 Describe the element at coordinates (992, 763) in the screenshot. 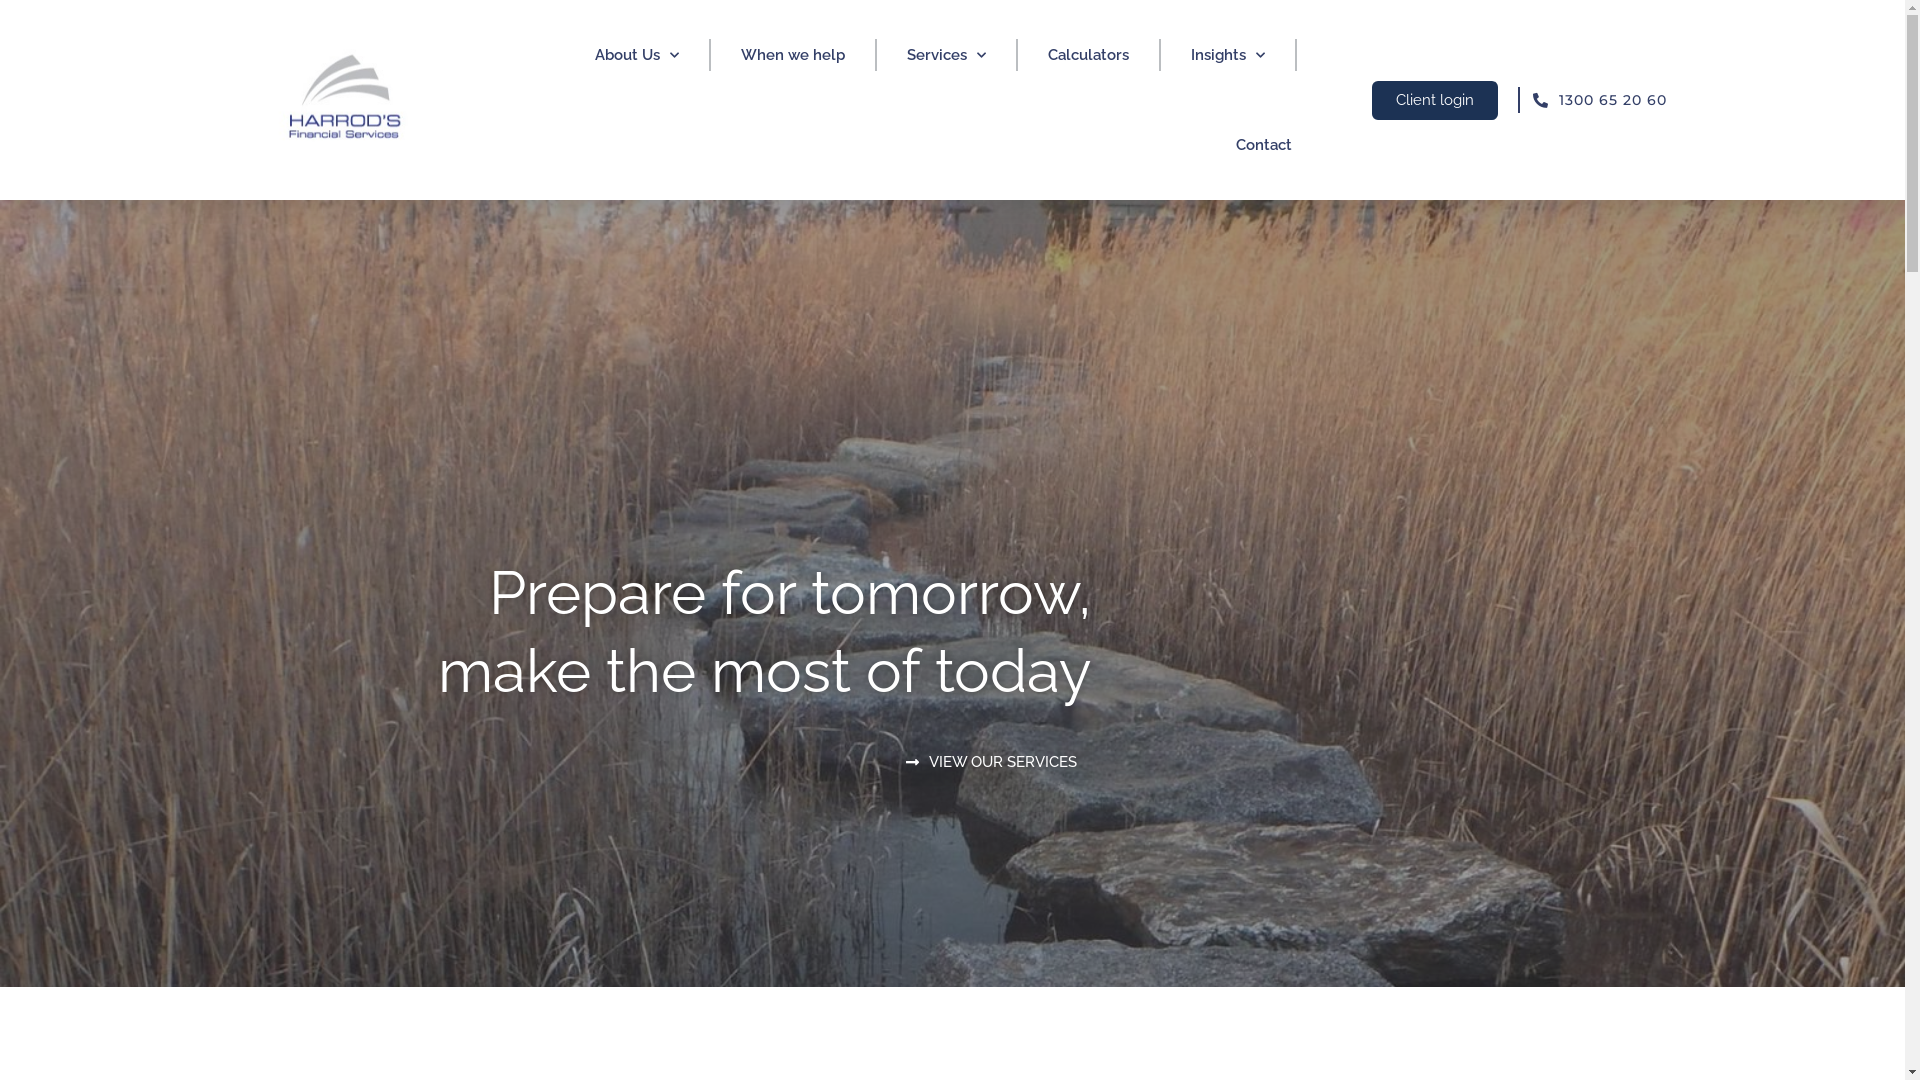

I see `VIEW OUR SERVICES` at that location.